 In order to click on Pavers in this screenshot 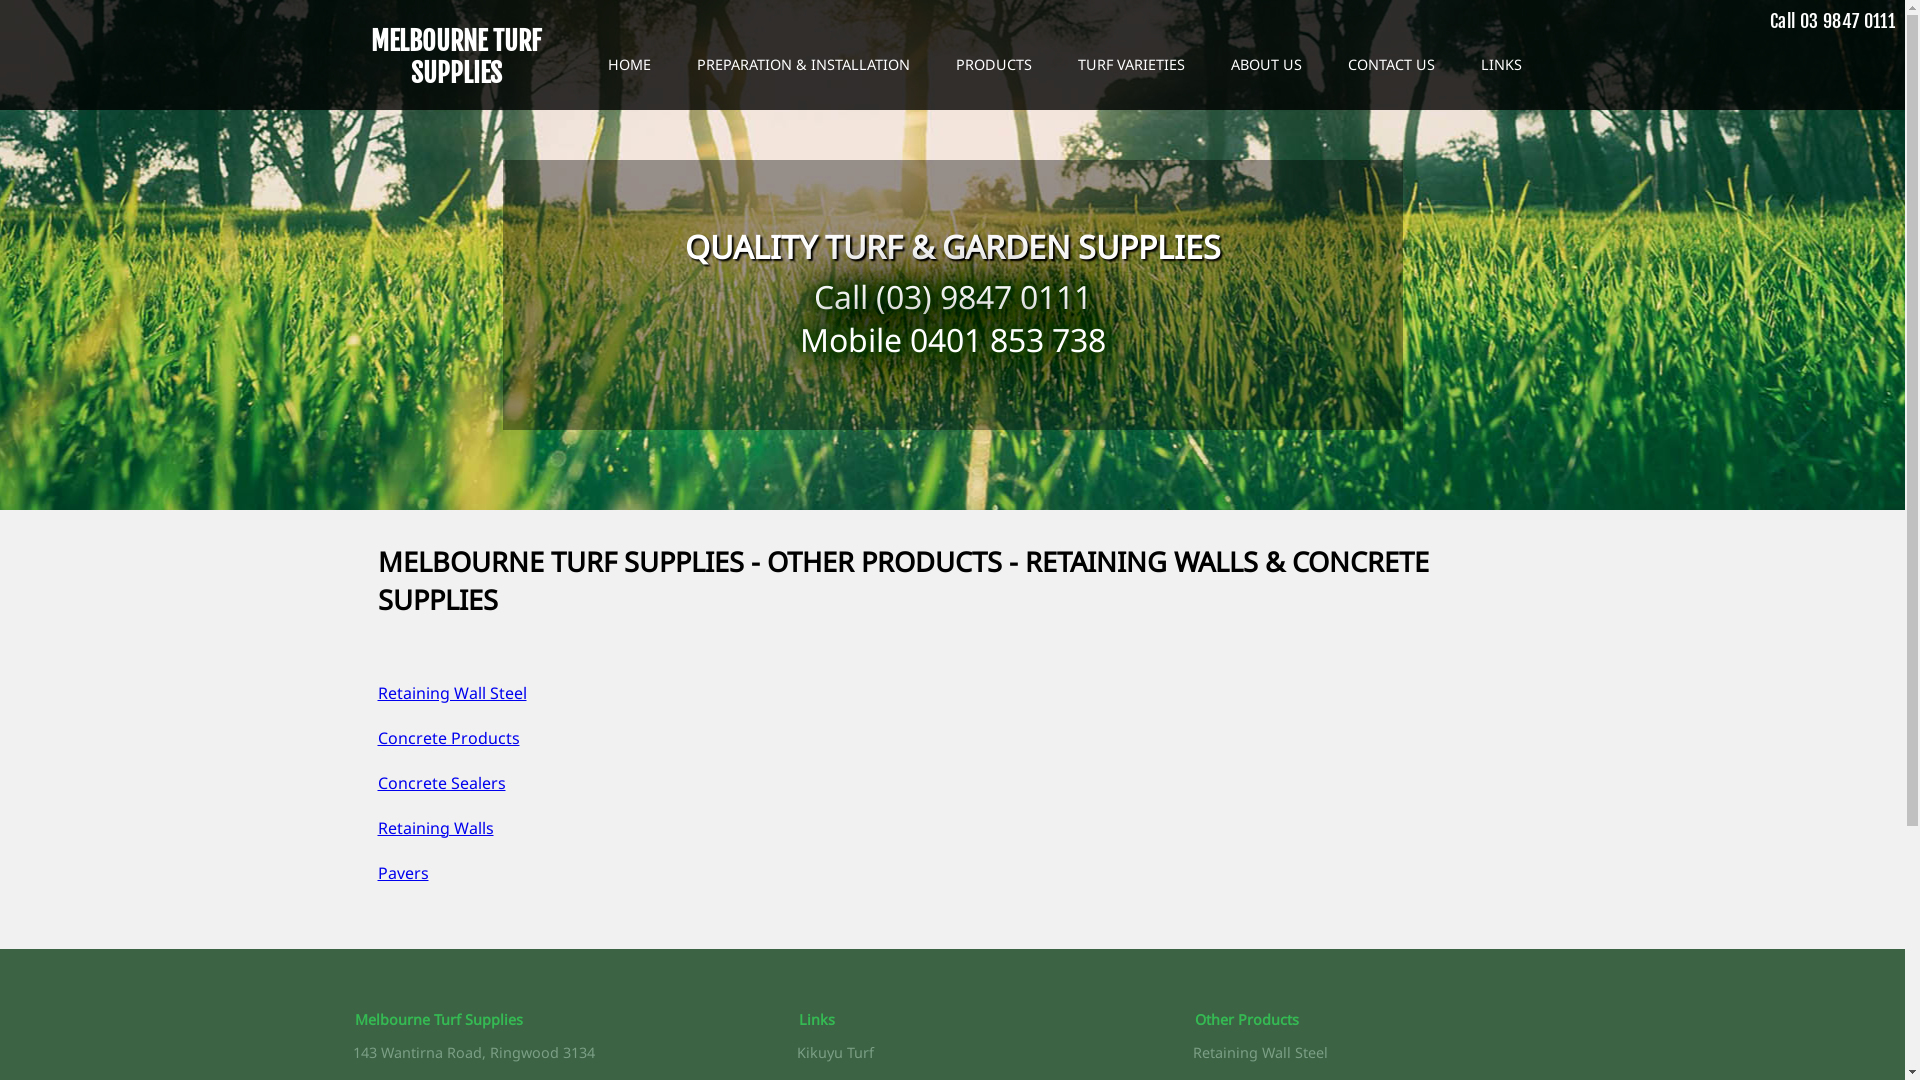, I will do `click(404, 873)`.